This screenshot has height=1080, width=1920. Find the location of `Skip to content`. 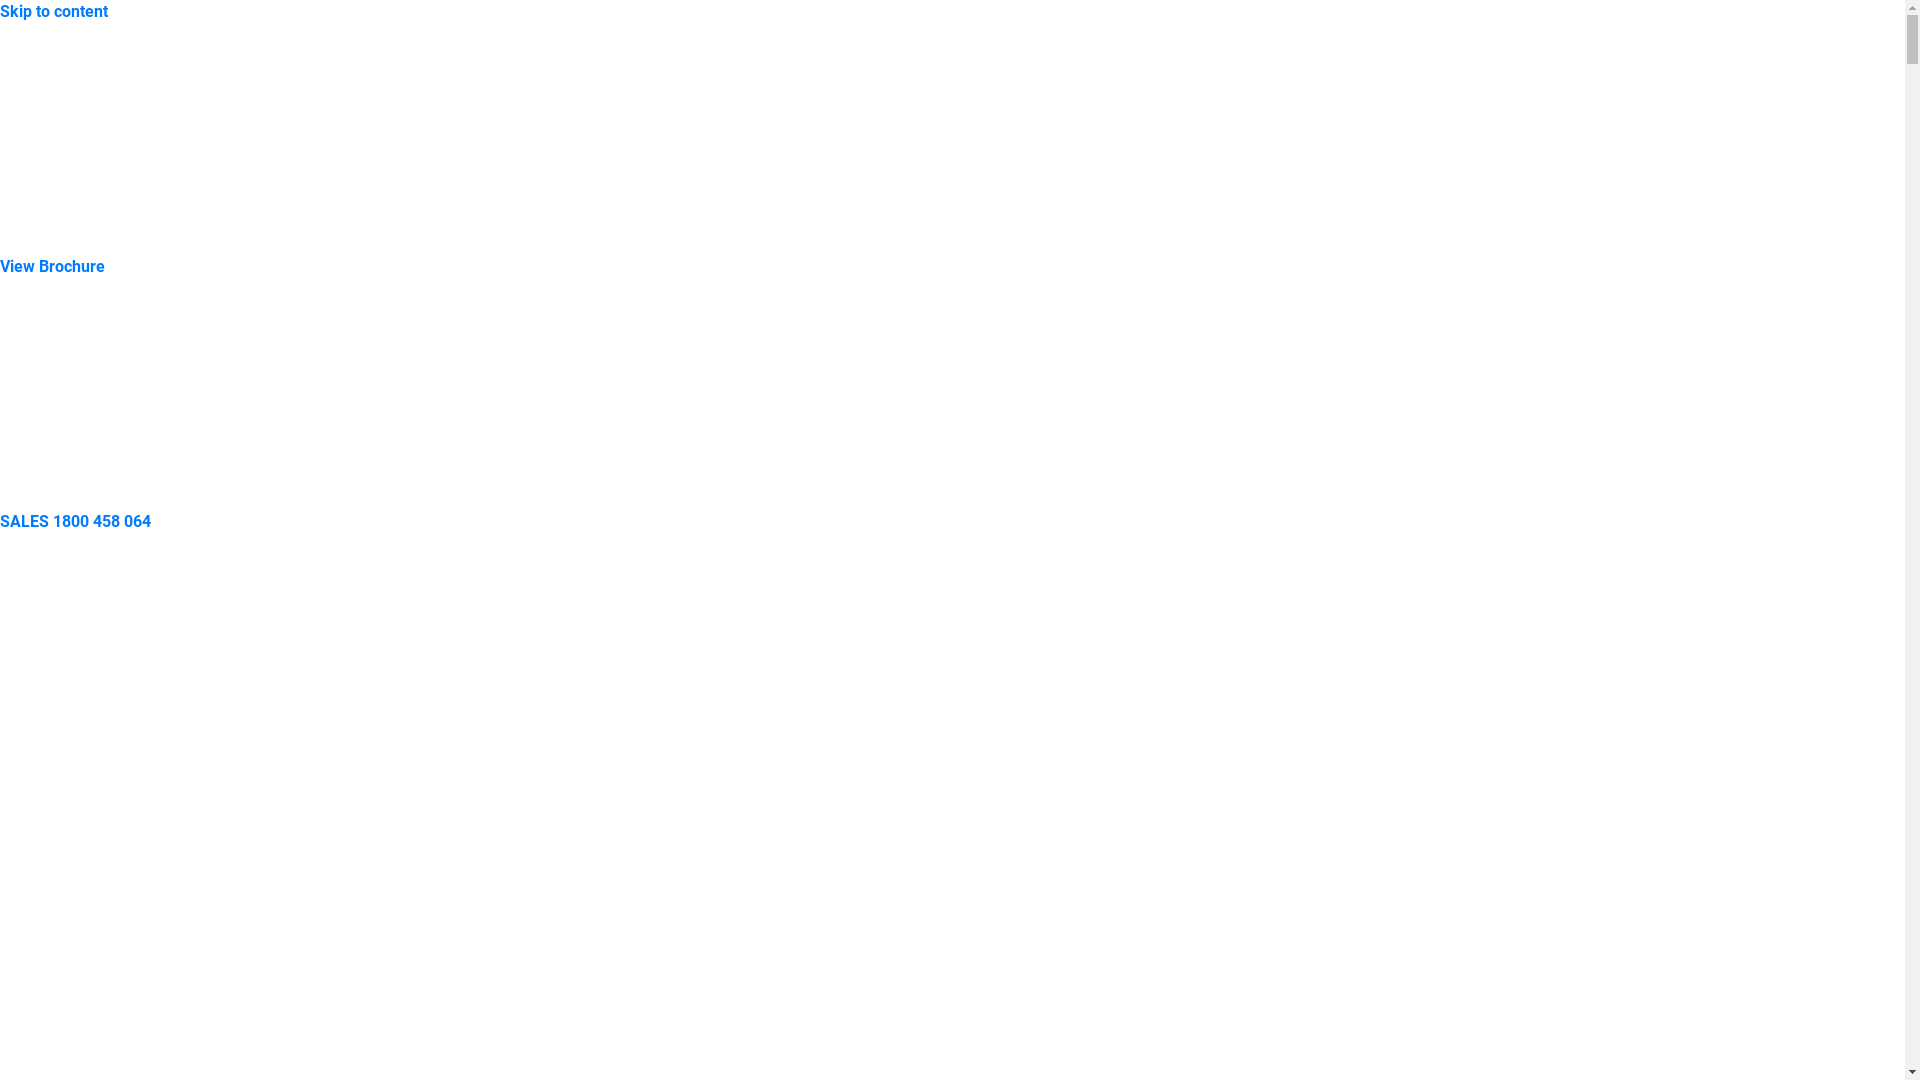

Skip to content is located at coordinates (54, 12).